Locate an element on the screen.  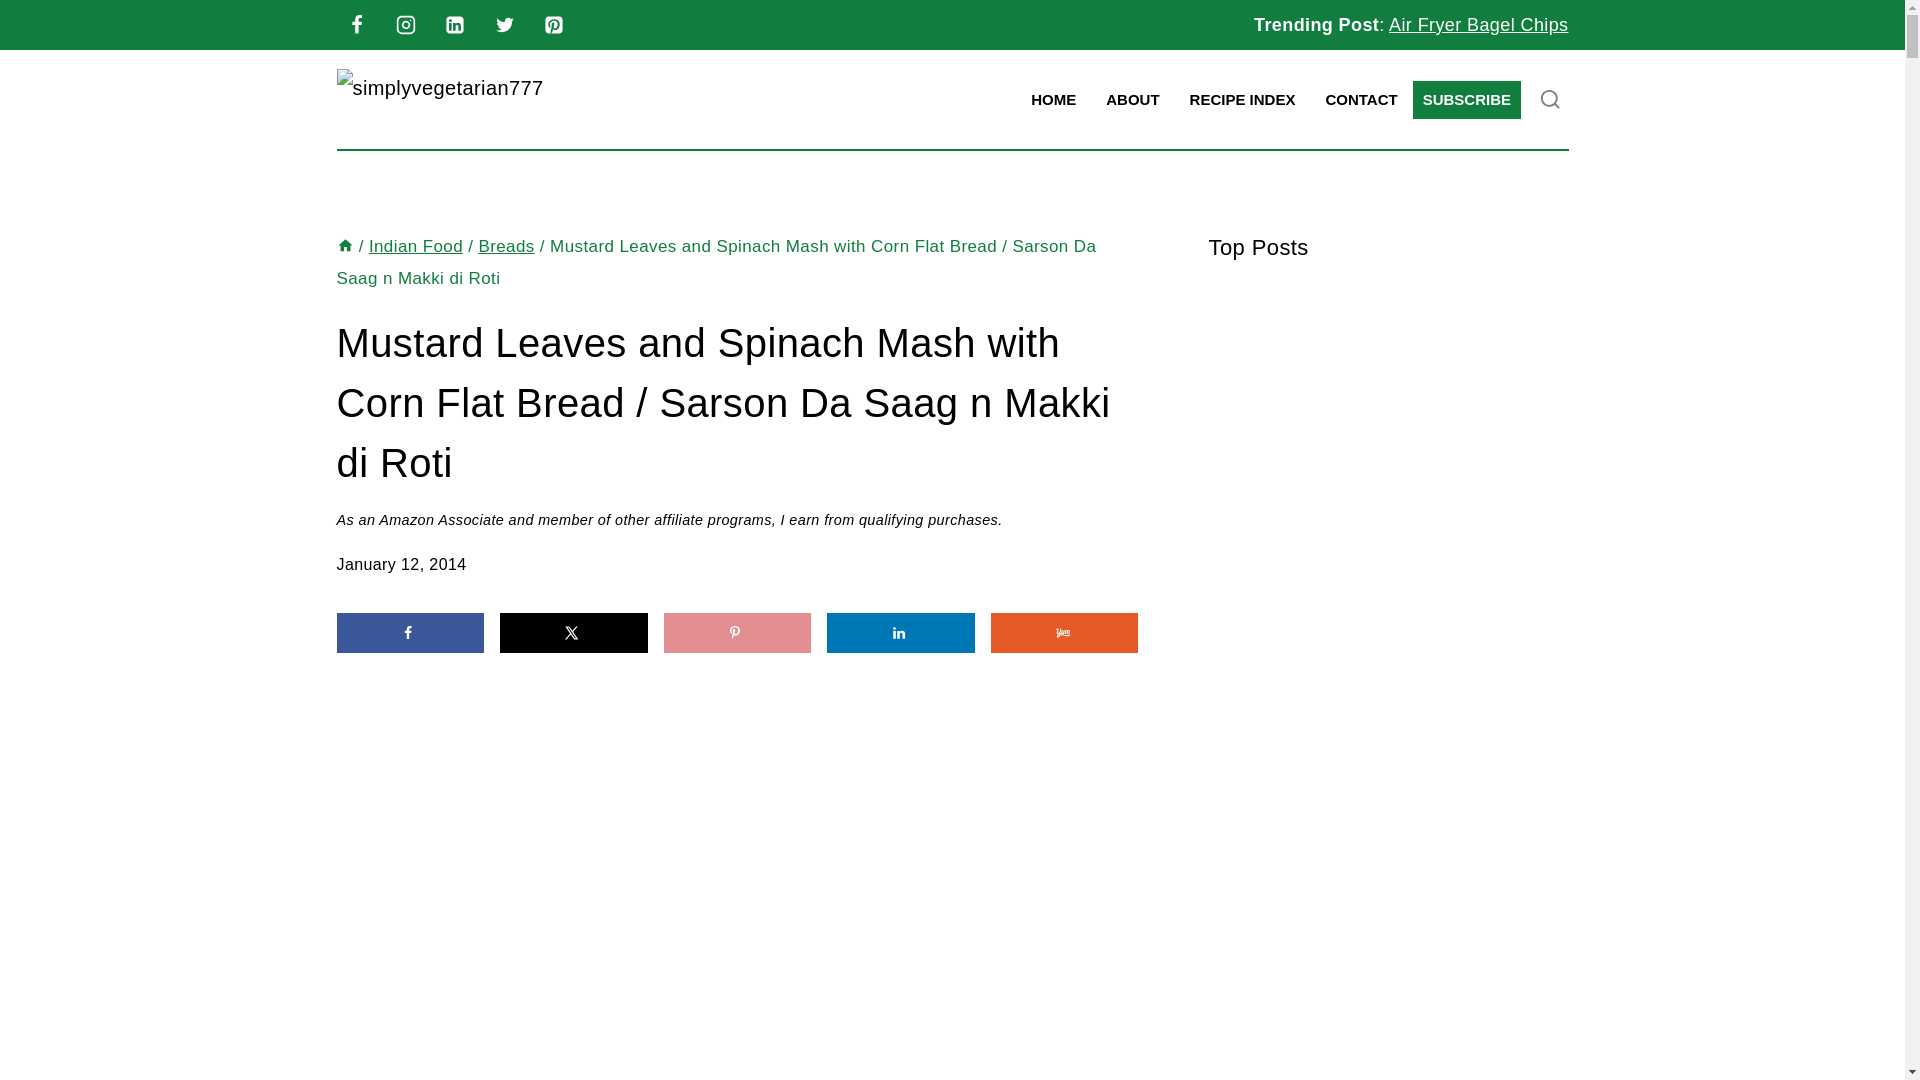
Share on X is located at coordinates (574, 633).